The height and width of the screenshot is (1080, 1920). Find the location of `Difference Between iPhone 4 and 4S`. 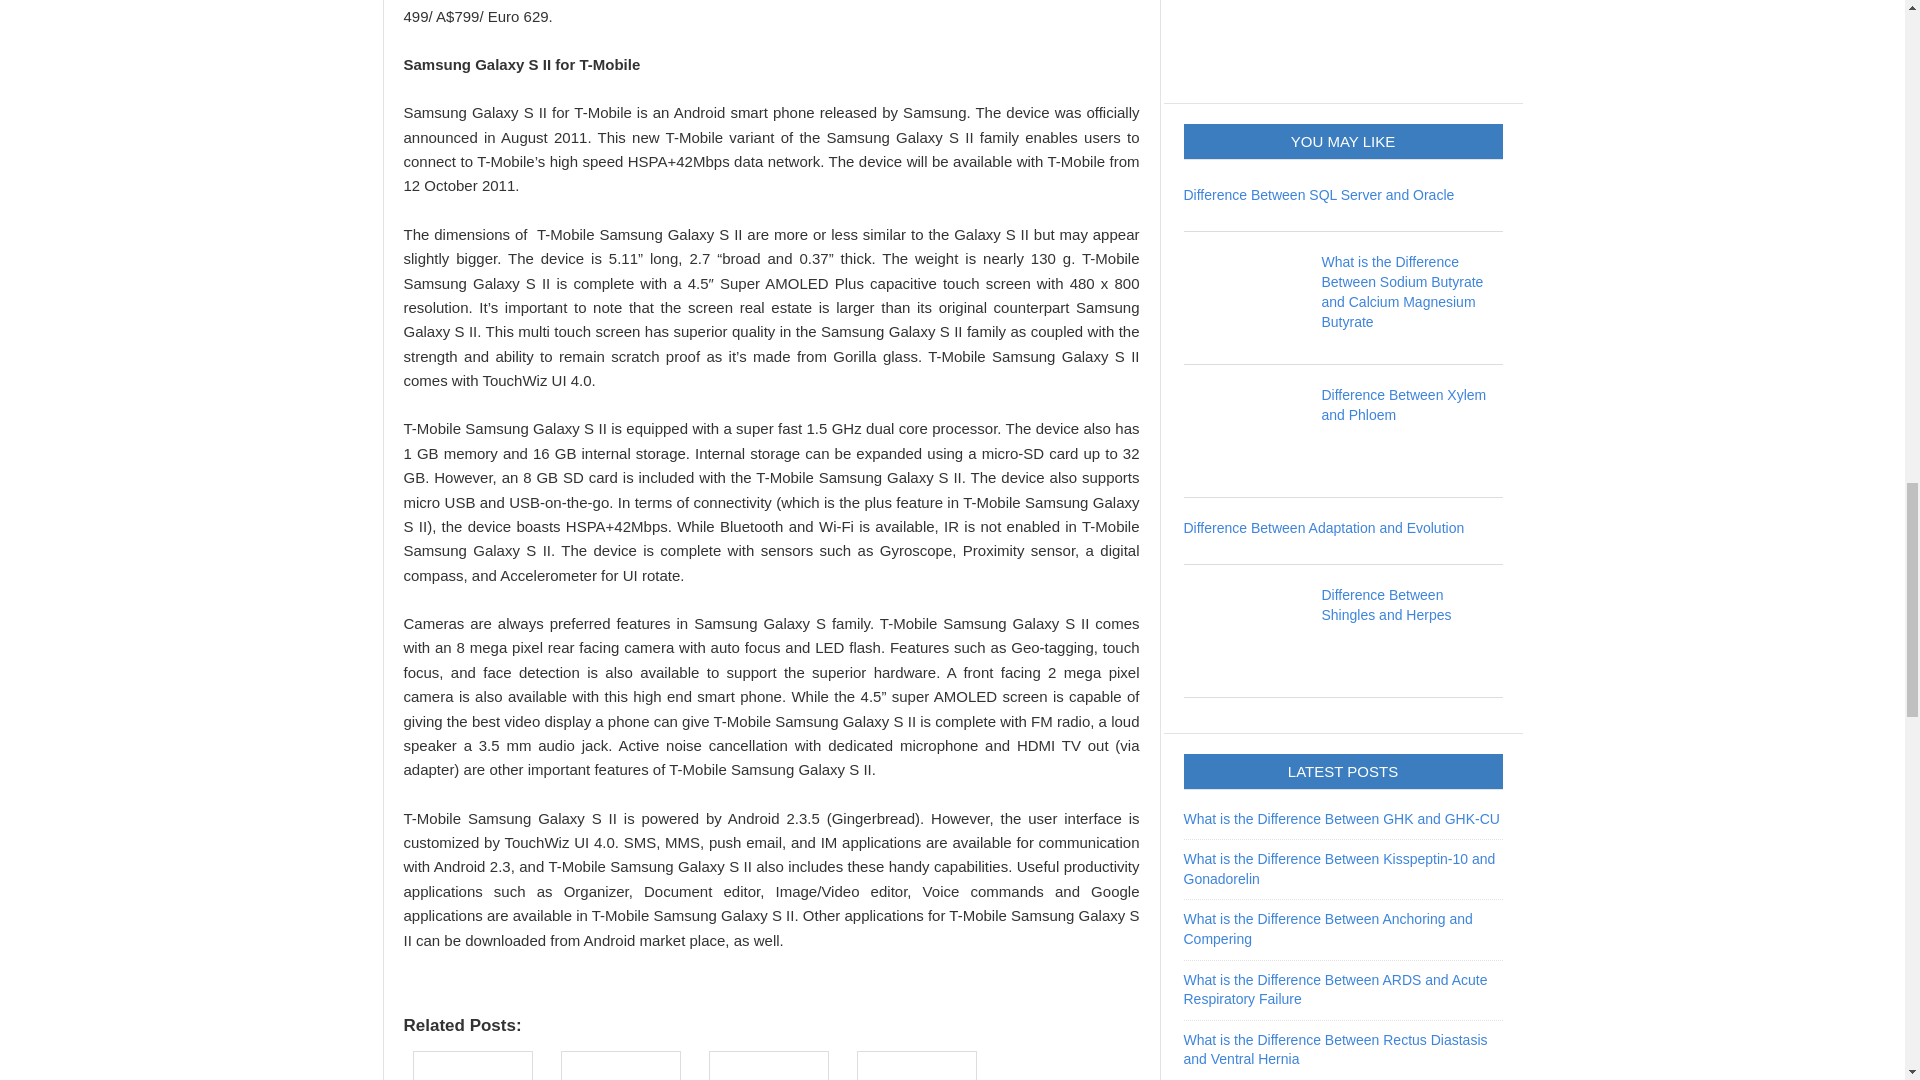

Difference Between iPhone 4 and 4S is located at coordinates (626, 1063).